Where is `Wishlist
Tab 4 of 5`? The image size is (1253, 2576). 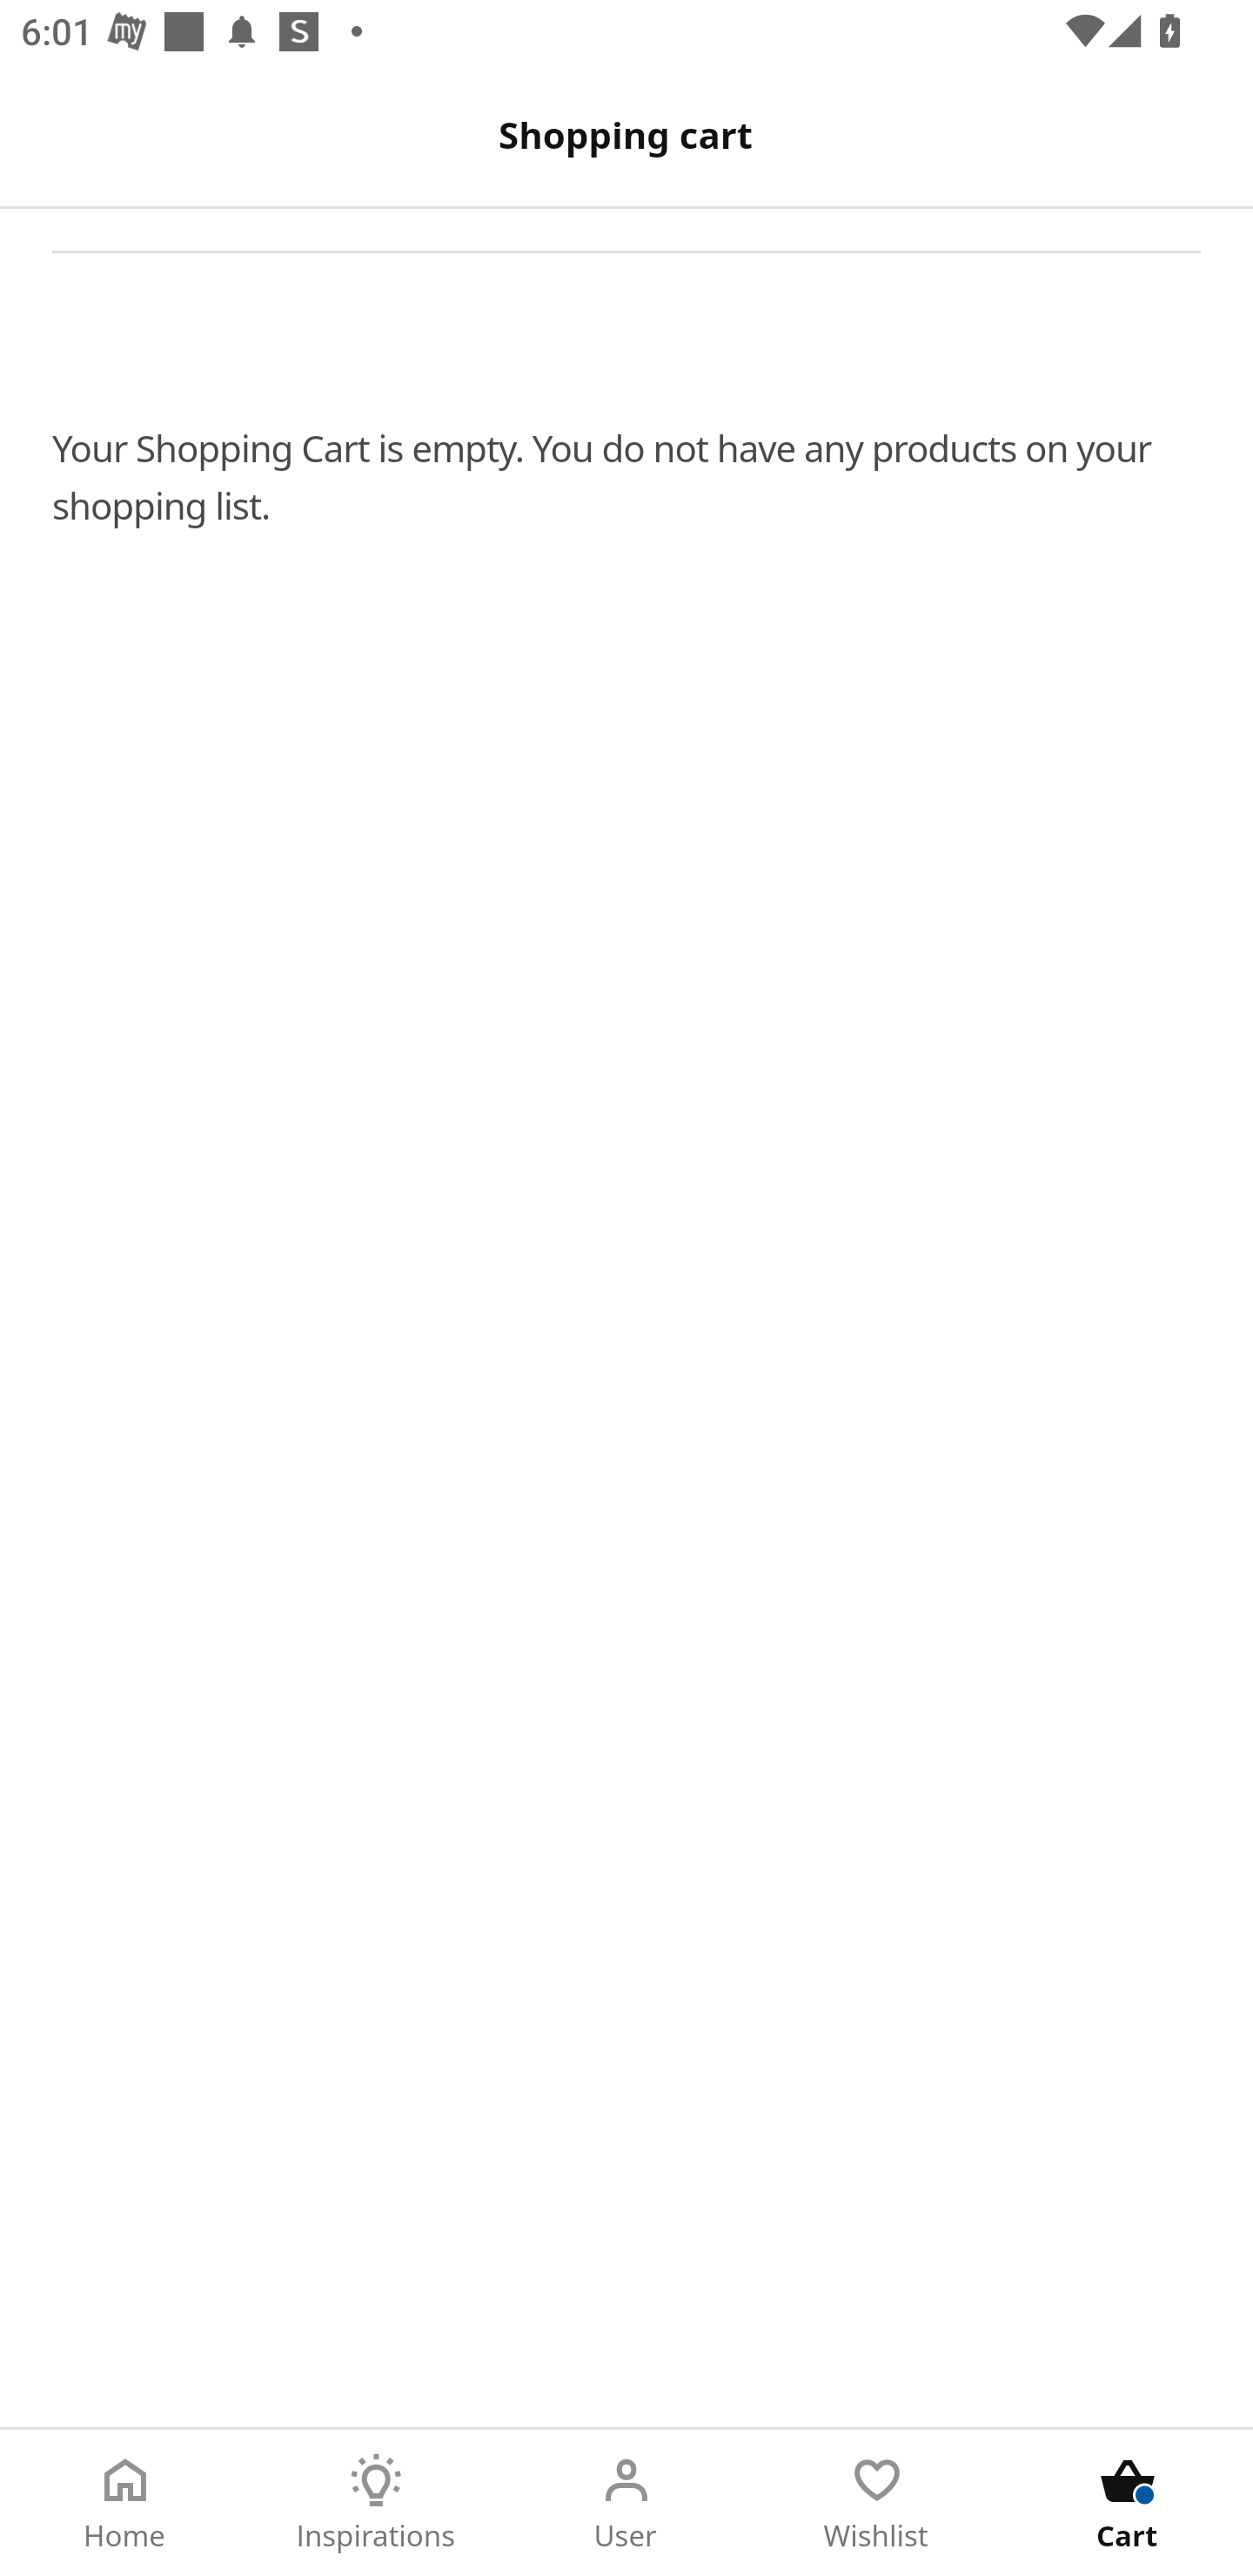 Wishlist
Tab 4 of 5 is located at coordinates (877, 2503).